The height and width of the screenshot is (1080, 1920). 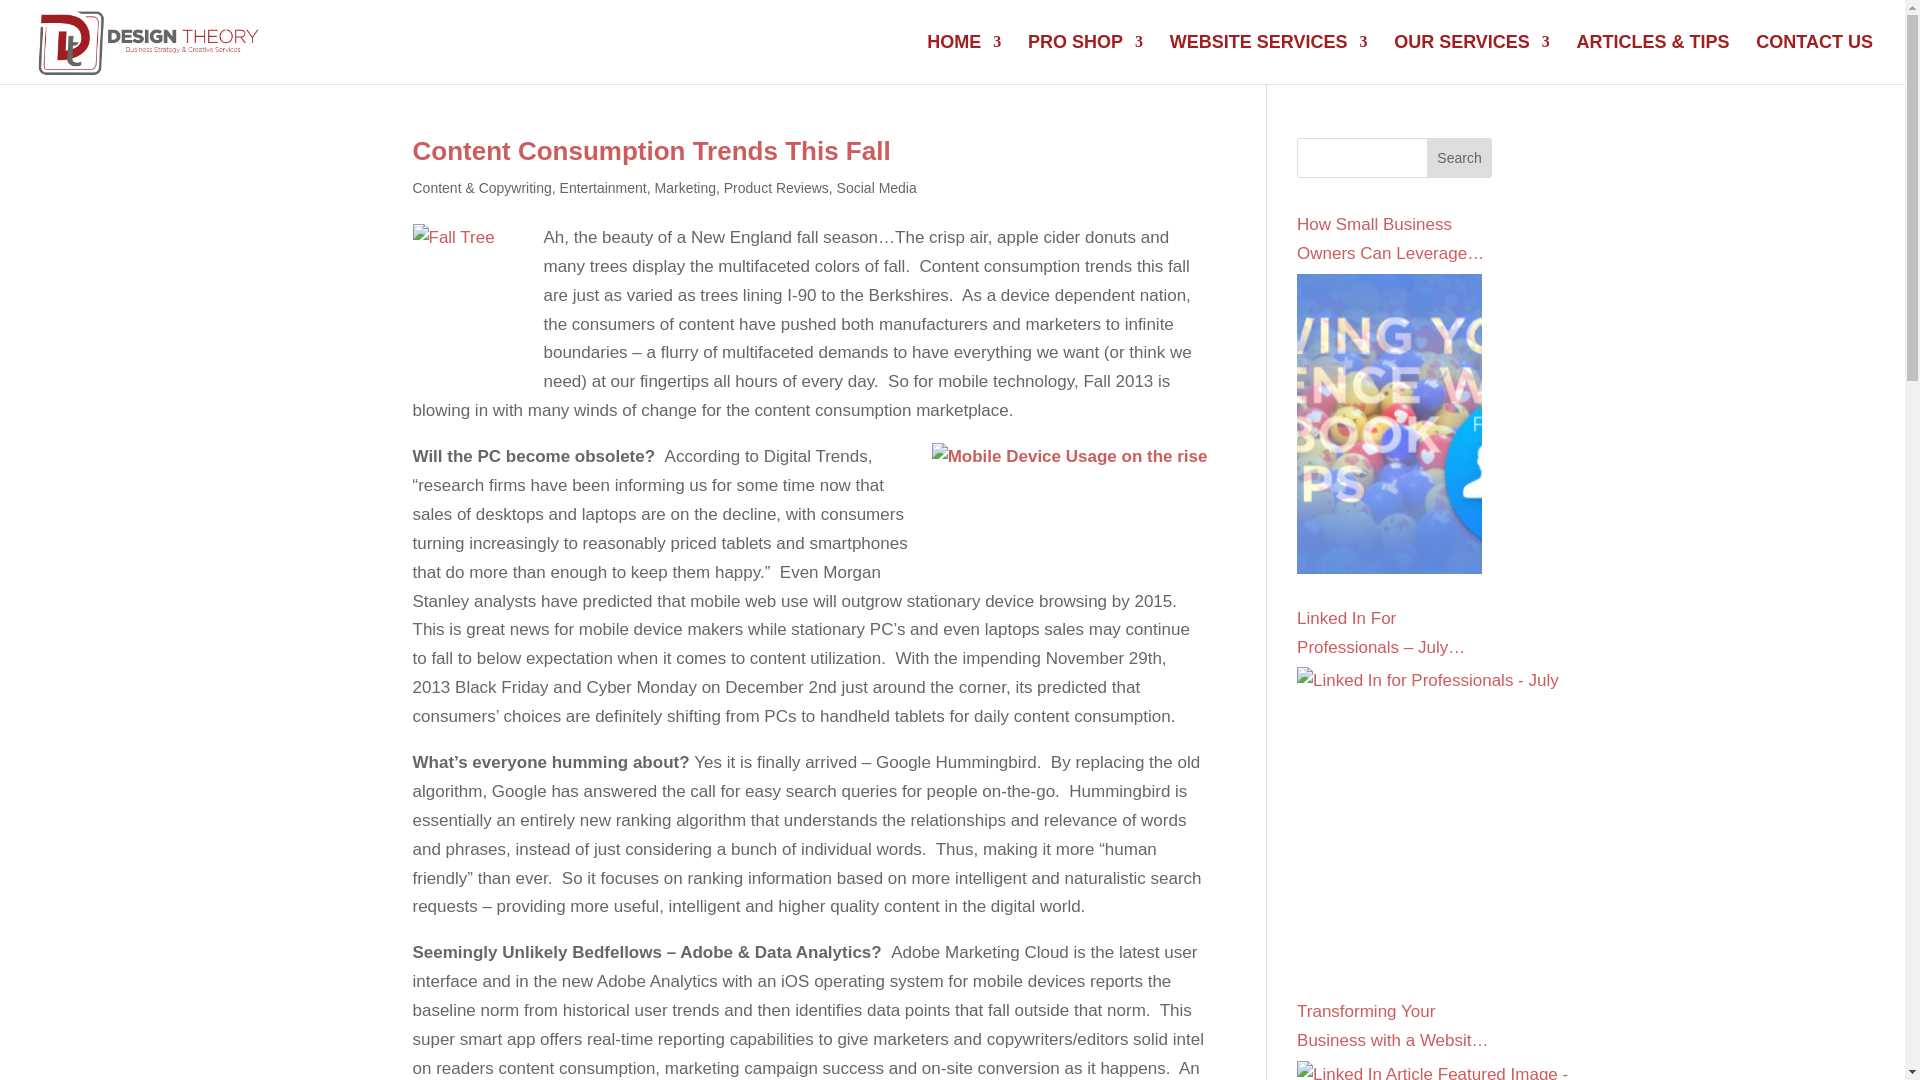 I want to click on Social Media, so click(x=877, y=188).